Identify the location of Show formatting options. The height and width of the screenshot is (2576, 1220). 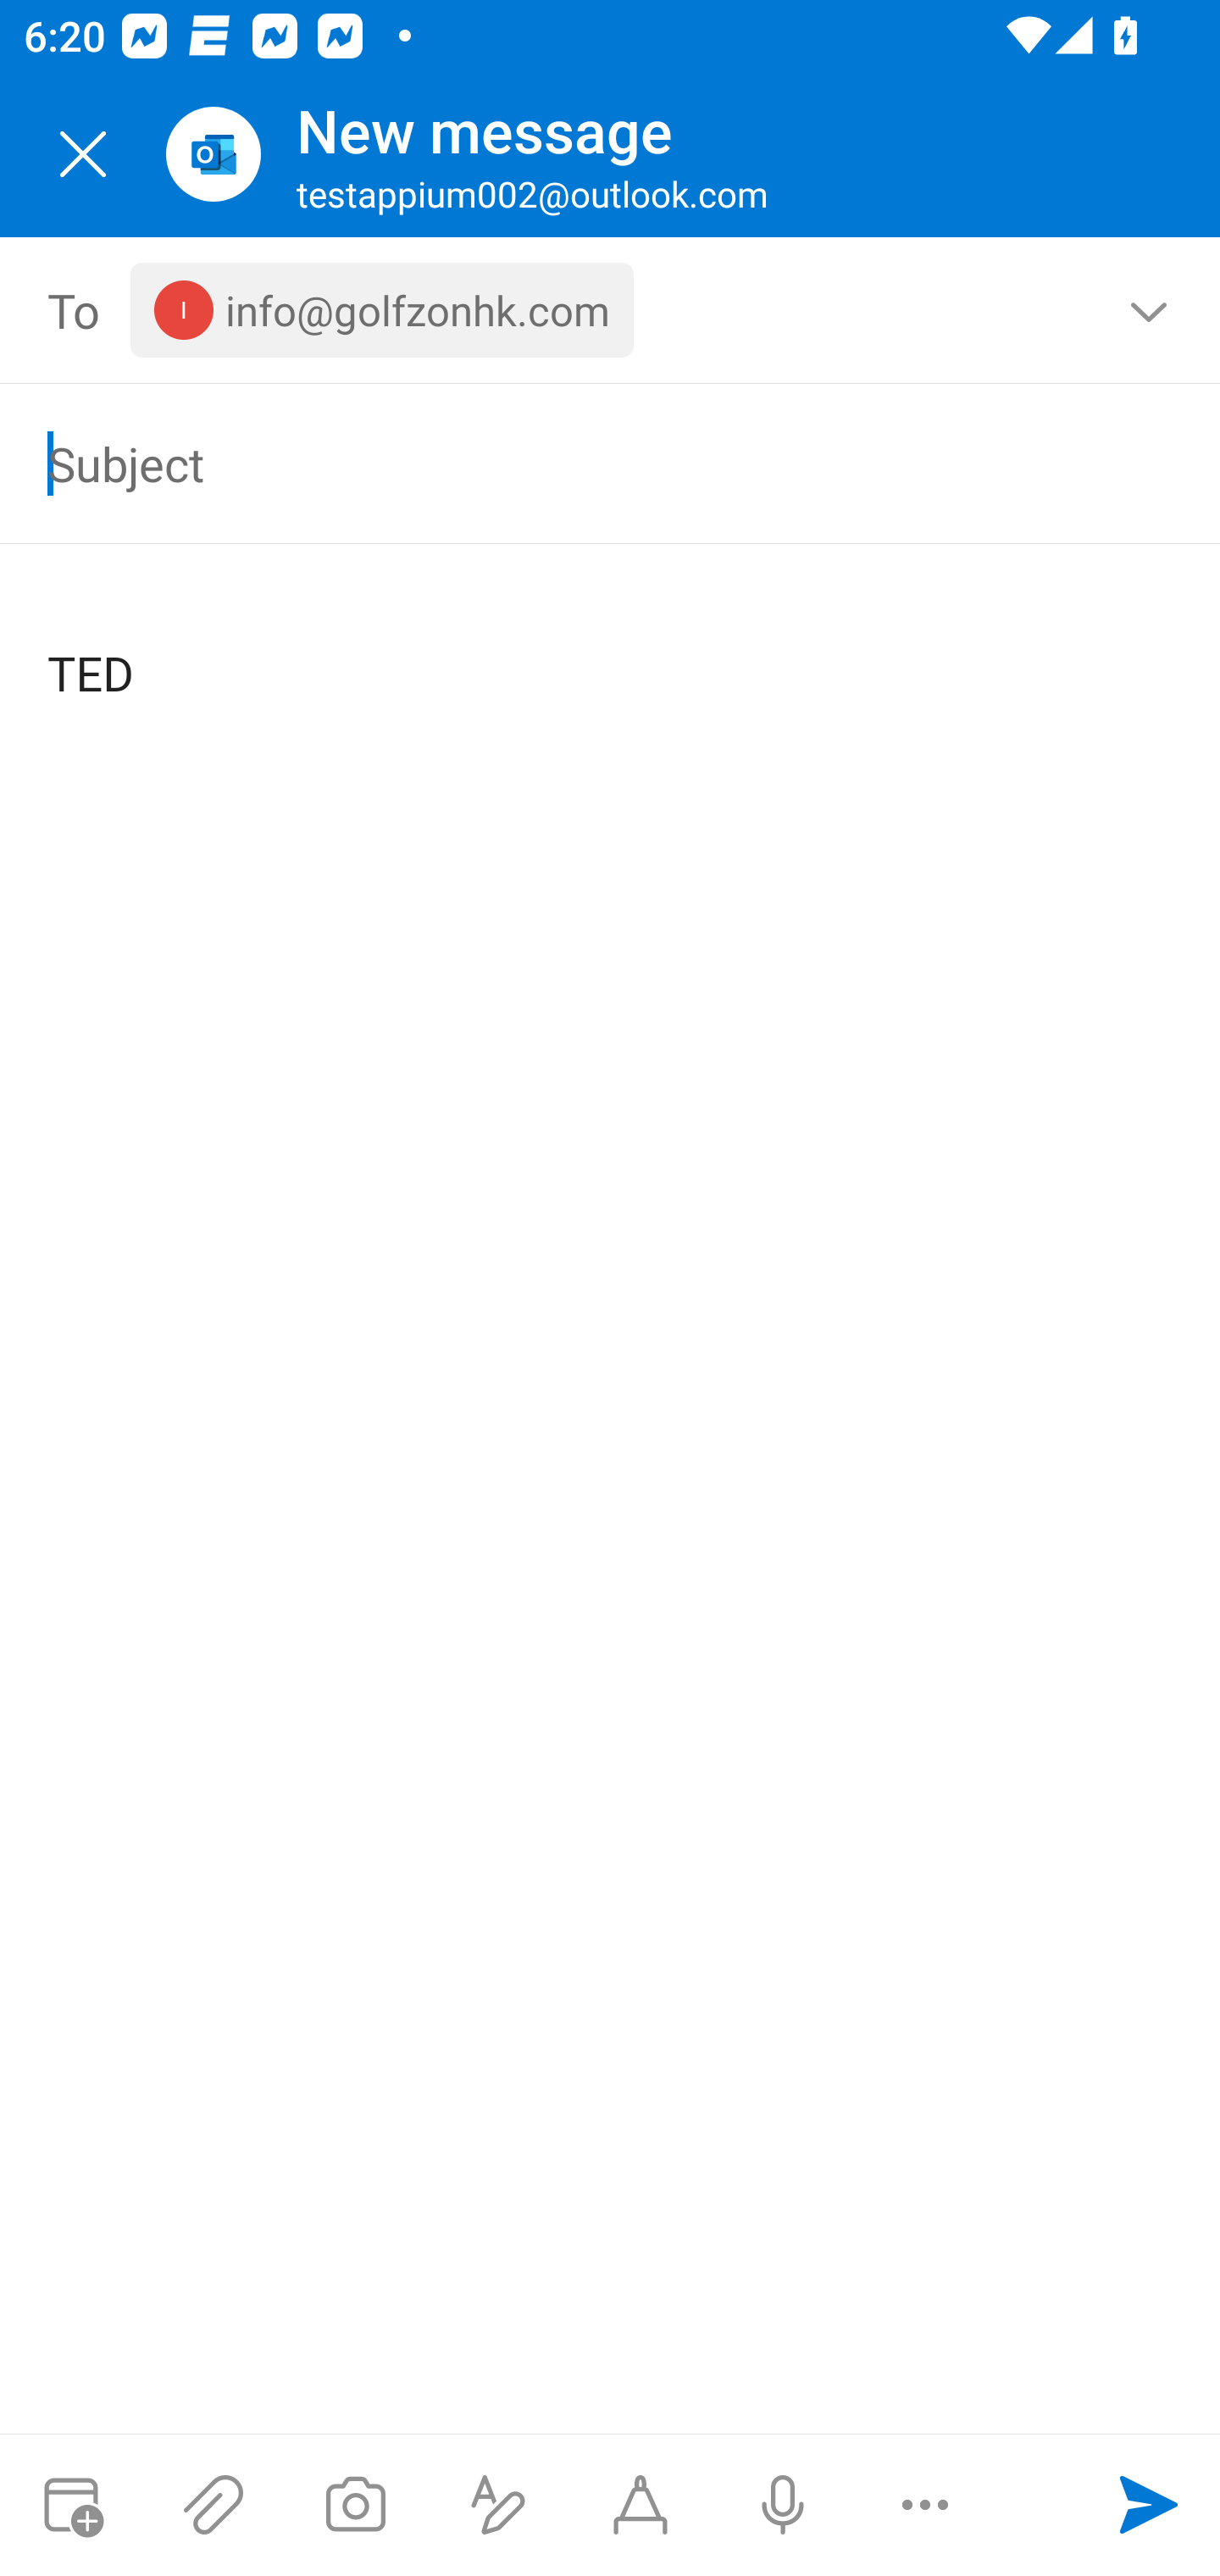
(498, 2505).